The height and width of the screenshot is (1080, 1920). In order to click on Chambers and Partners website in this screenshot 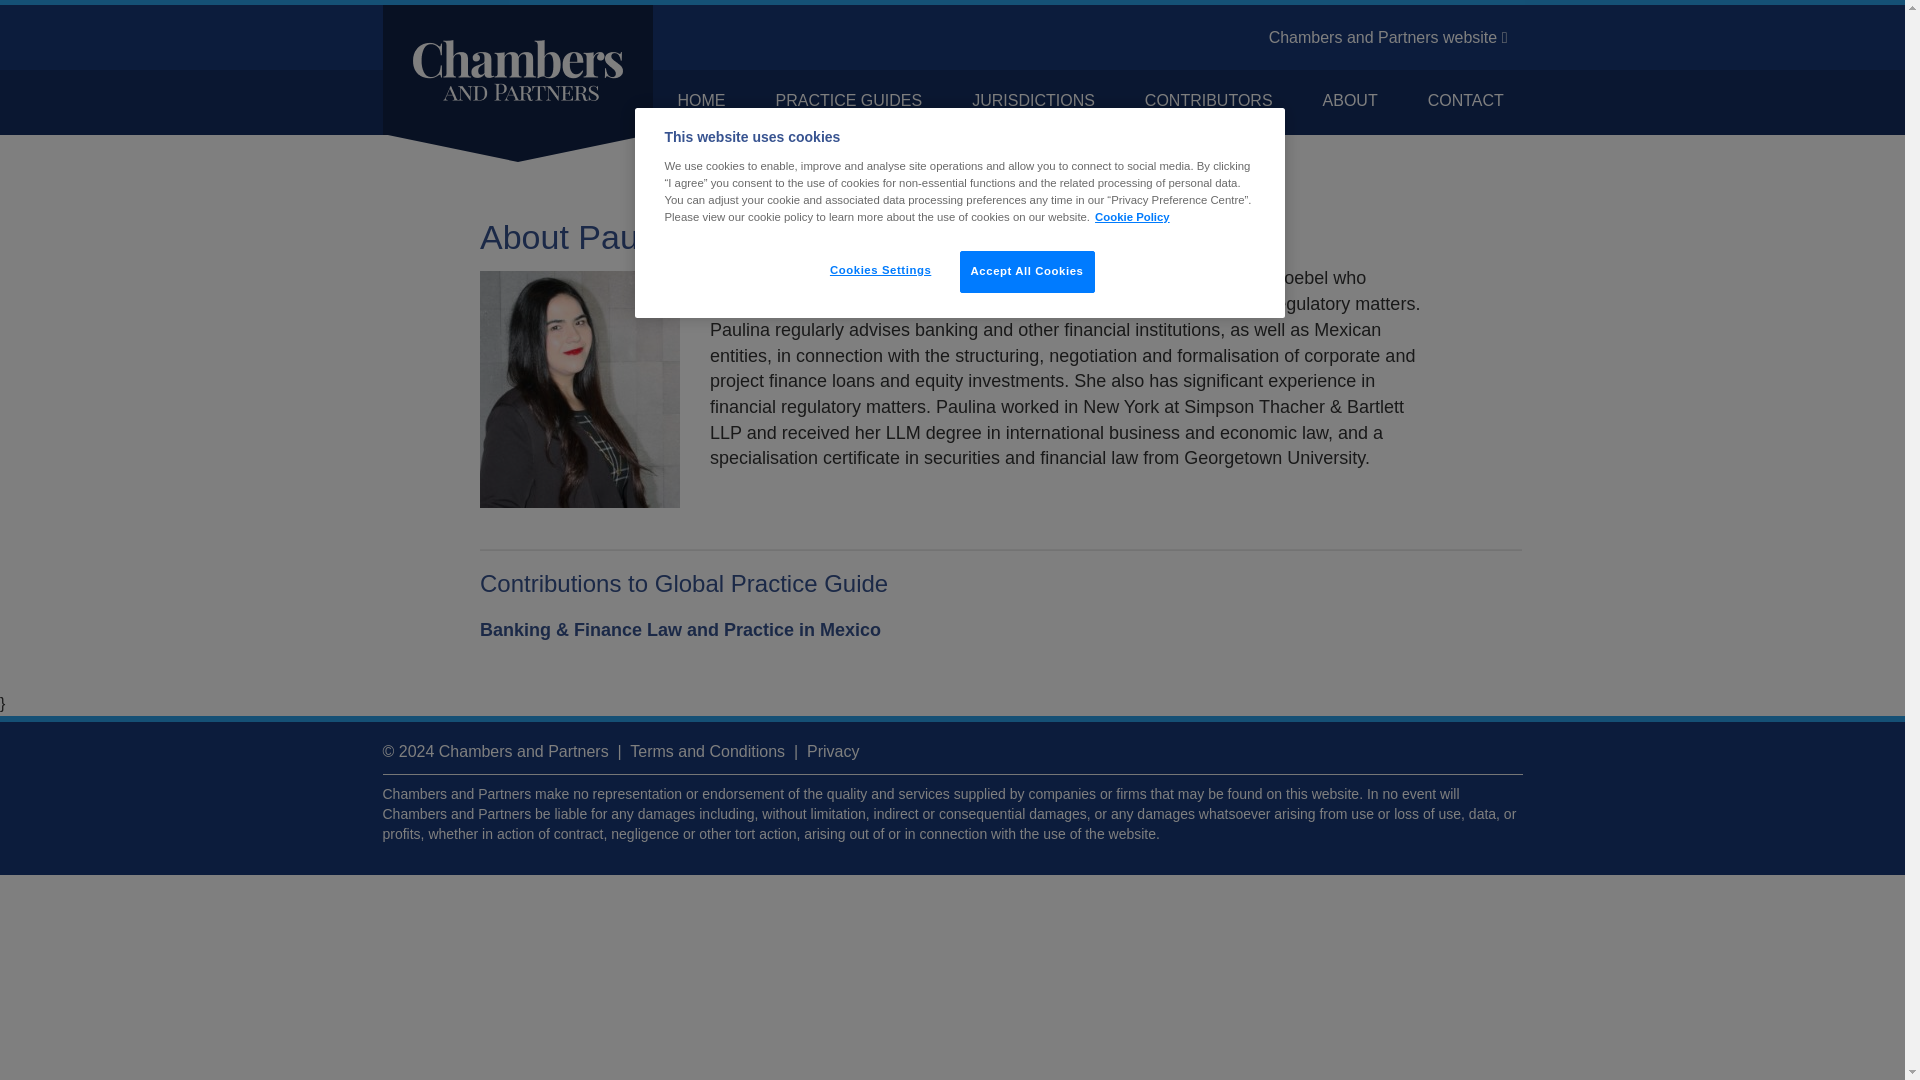, I will do `click(1388, 38)`.